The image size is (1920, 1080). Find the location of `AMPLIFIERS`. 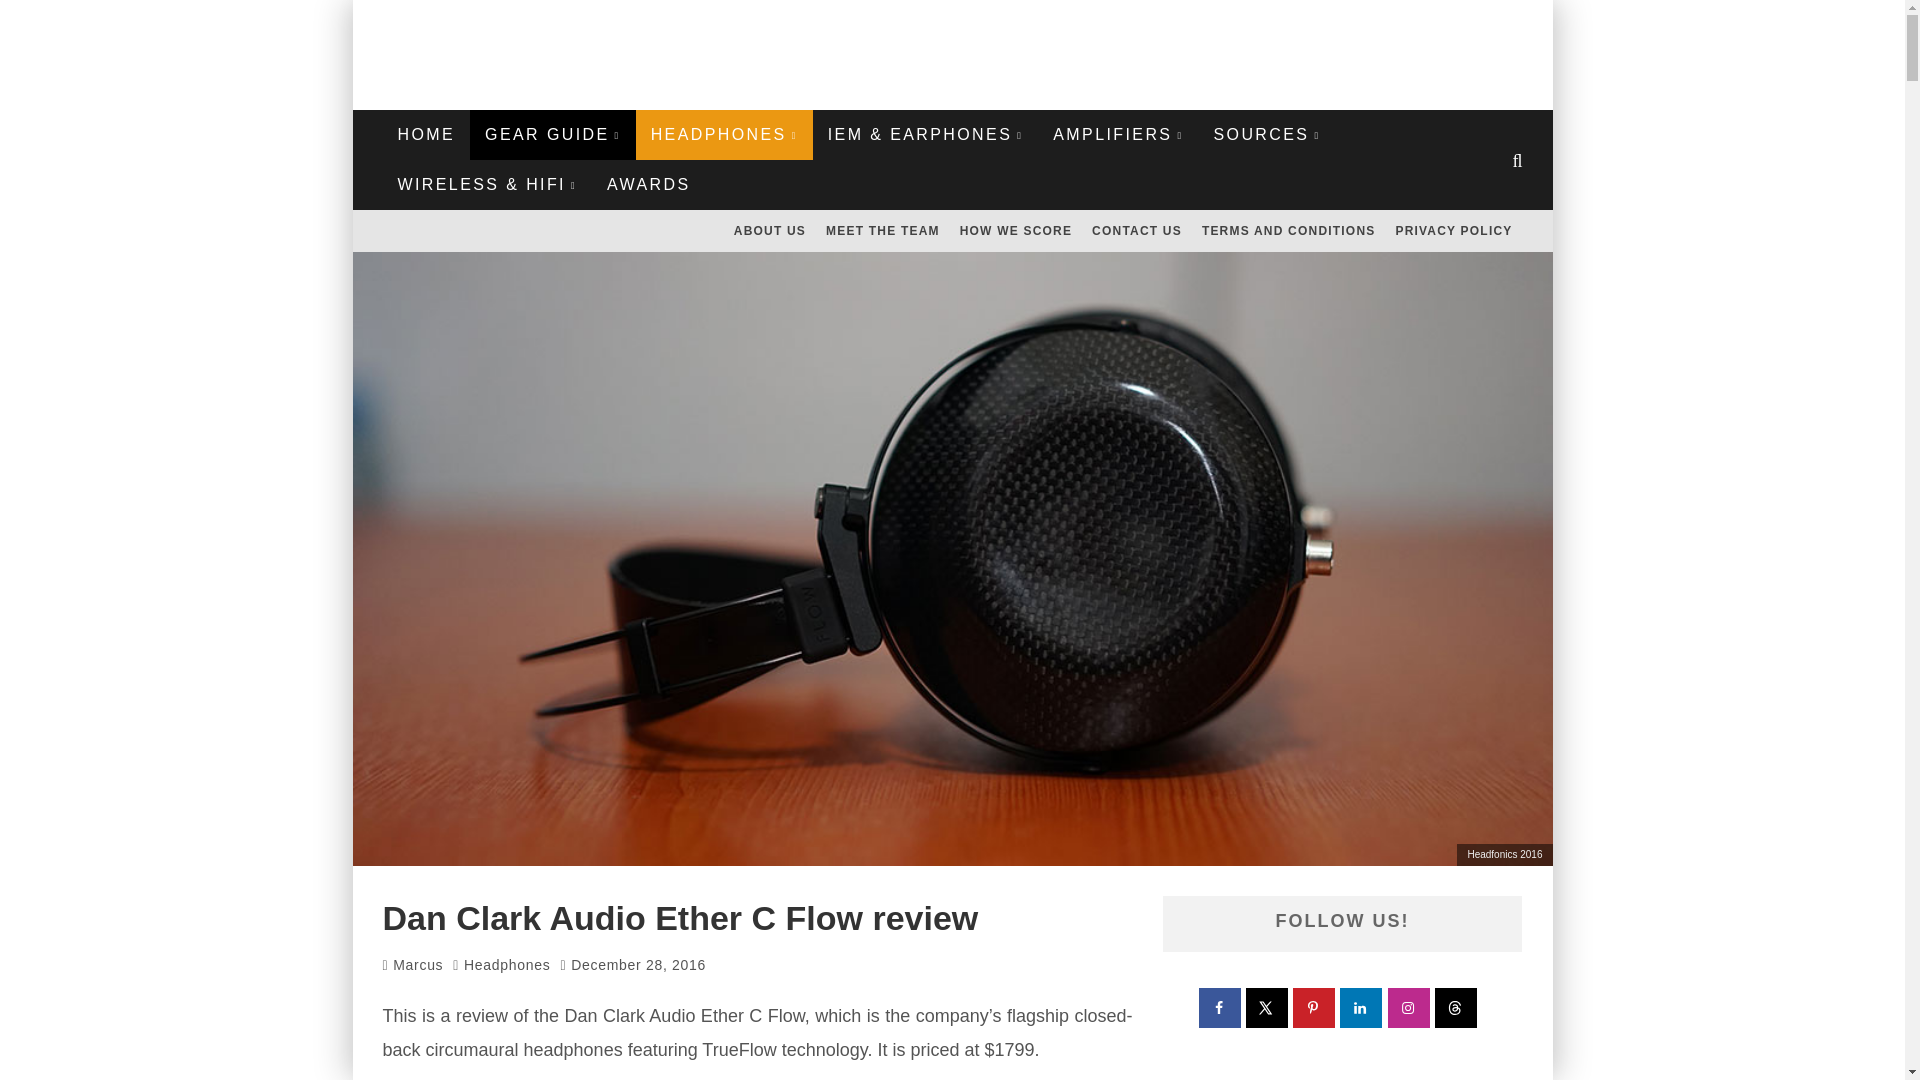

AMPLIFIERS is located at coordinates (1118, 134).